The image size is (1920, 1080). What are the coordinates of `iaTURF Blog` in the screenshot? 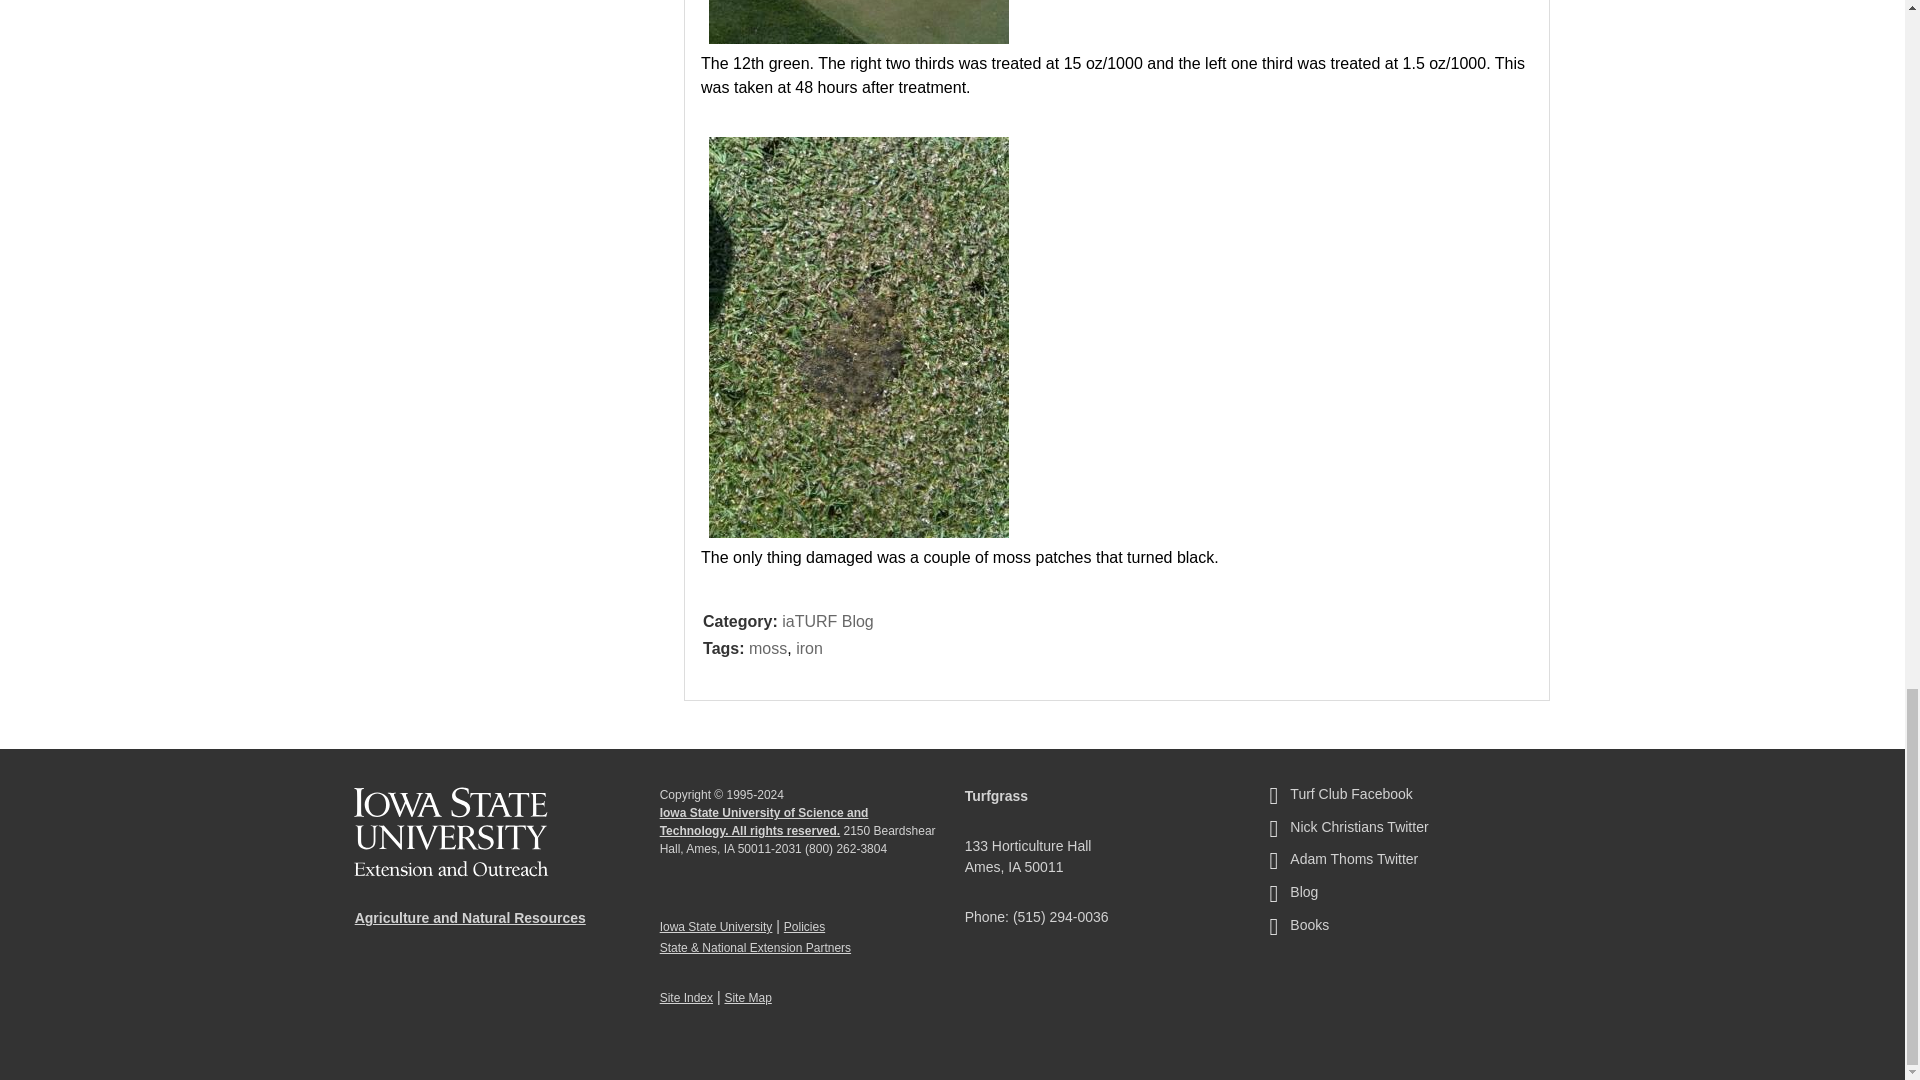 It's located at (827, 622).